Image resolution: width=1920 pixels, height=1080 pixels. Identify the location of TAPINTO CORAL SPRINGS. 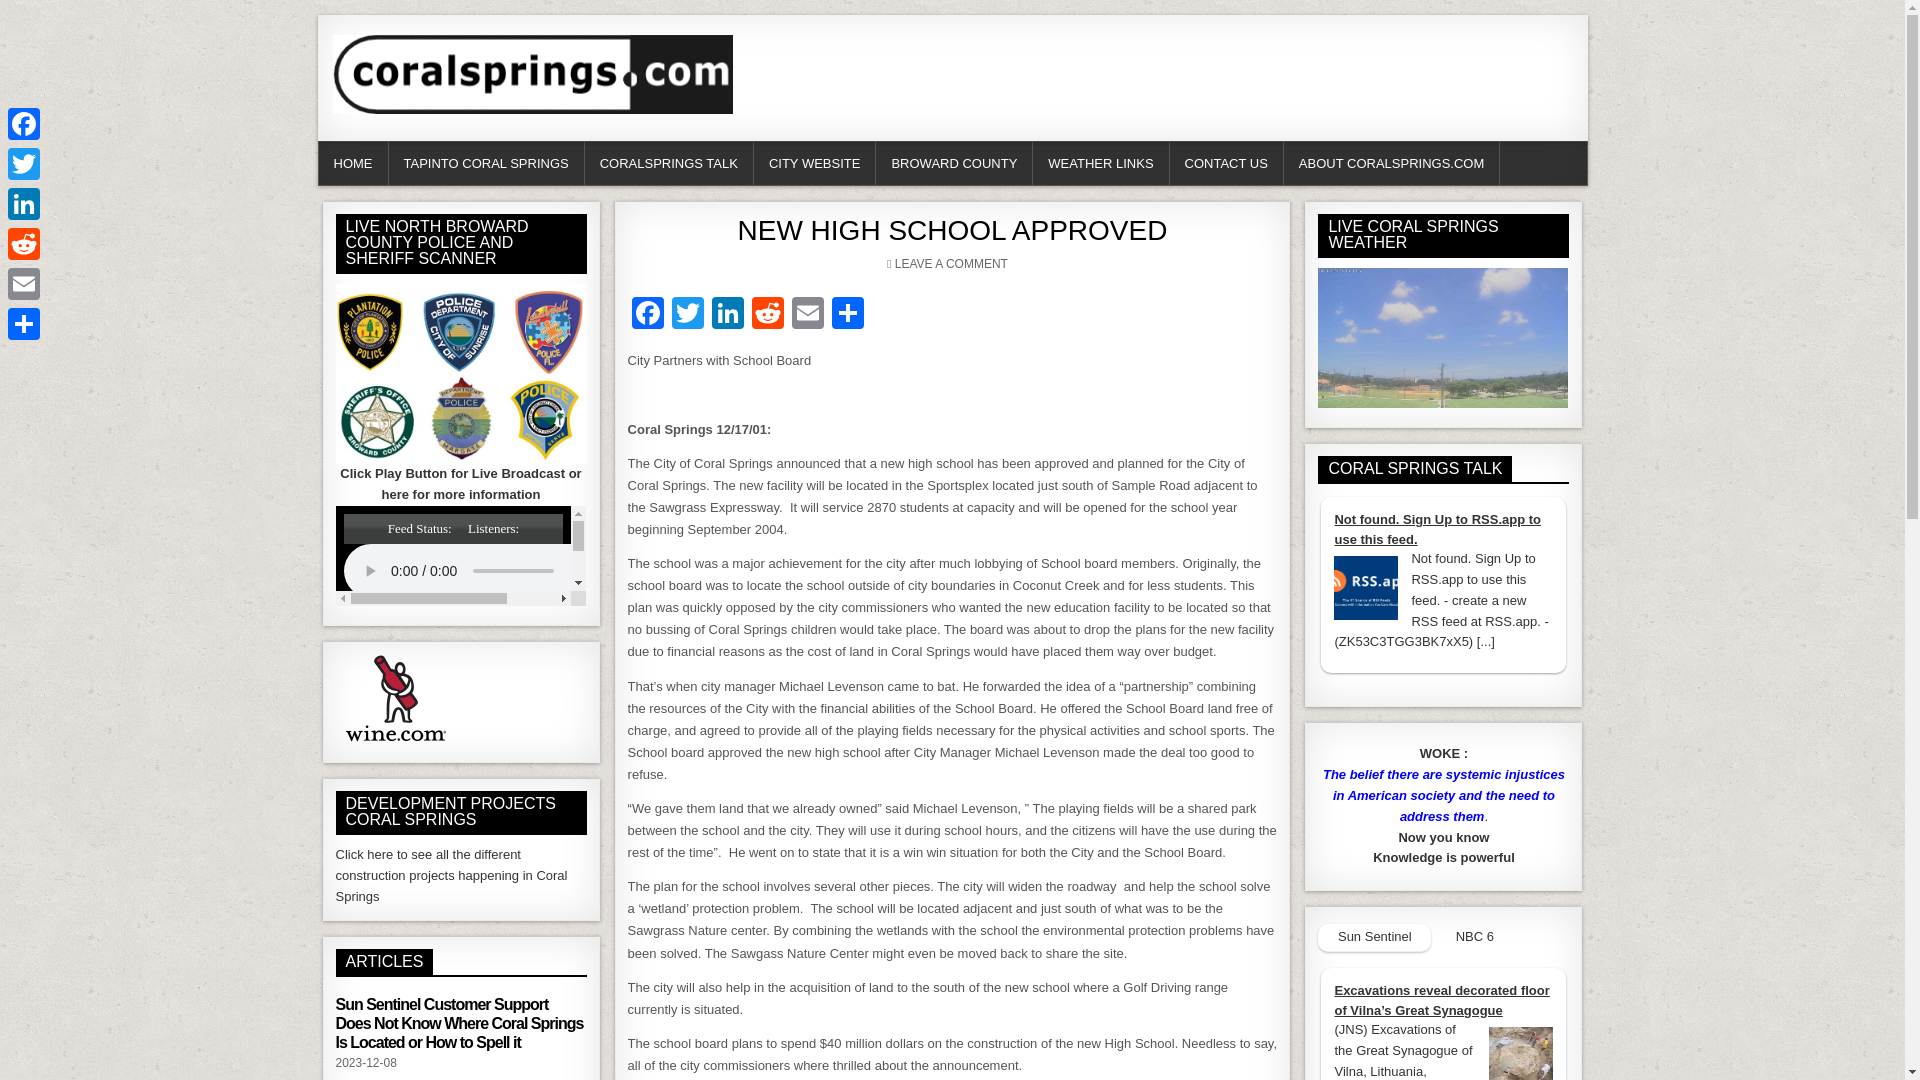
(485, 162).